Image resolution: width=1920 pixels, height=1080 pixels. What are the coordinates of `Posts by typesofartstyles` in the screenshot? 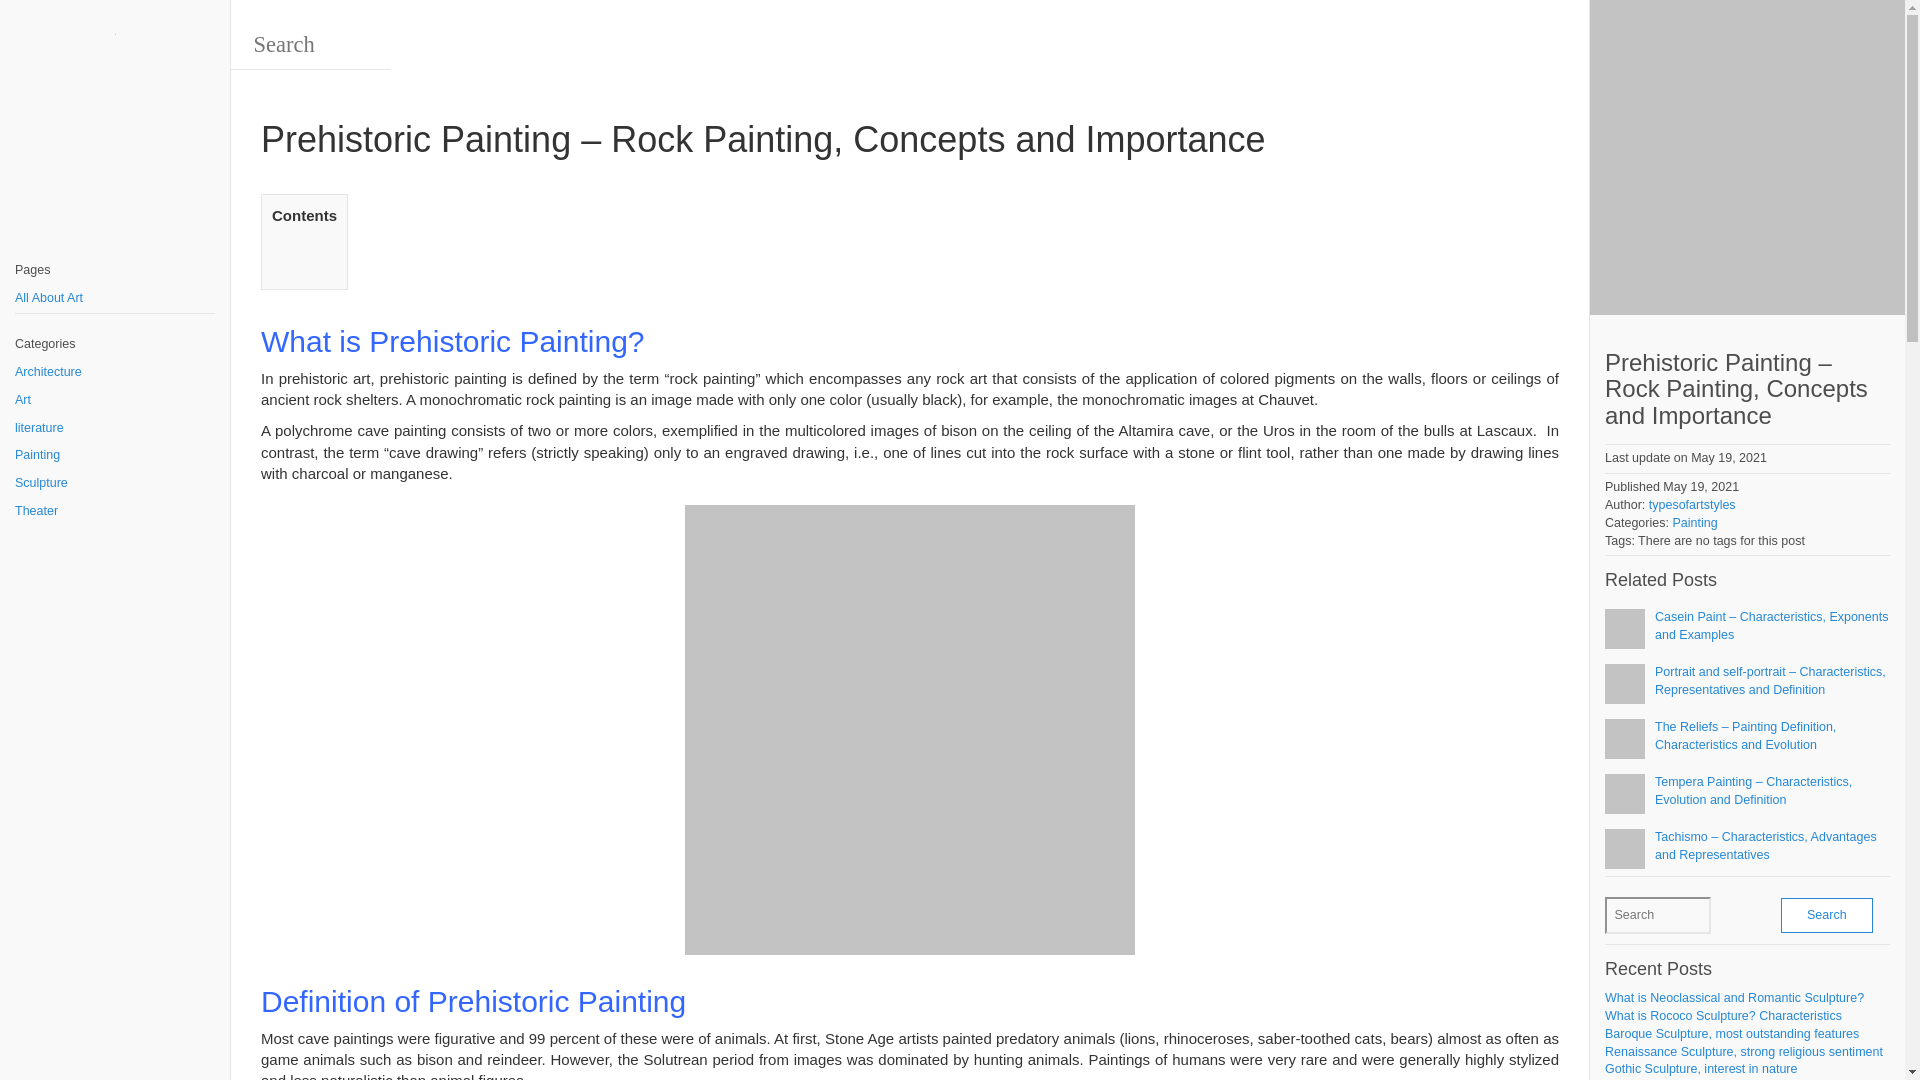 It's located at (1692, 504).